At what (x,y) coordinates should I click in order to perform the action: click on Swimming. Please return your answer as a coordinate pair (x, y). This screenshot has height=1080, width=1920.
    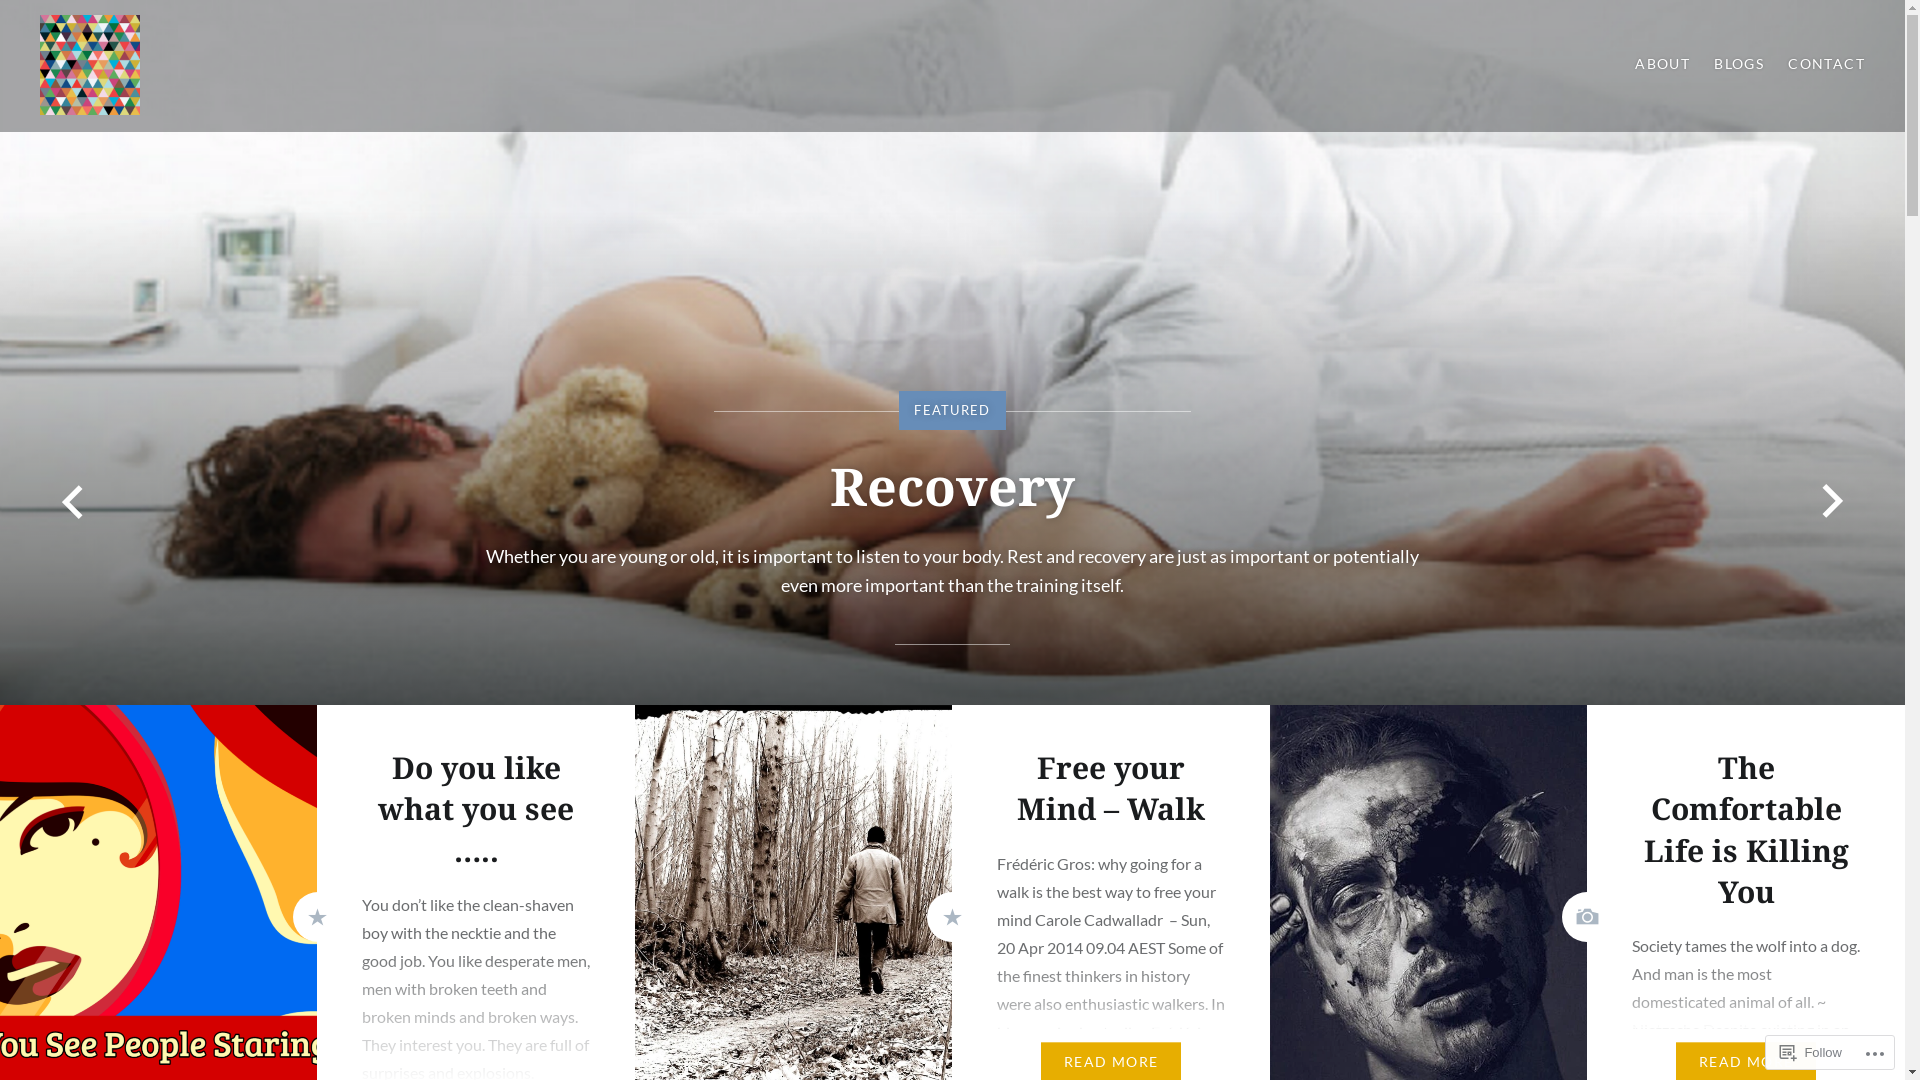
    Looking at the image, I should click on (952, 426).